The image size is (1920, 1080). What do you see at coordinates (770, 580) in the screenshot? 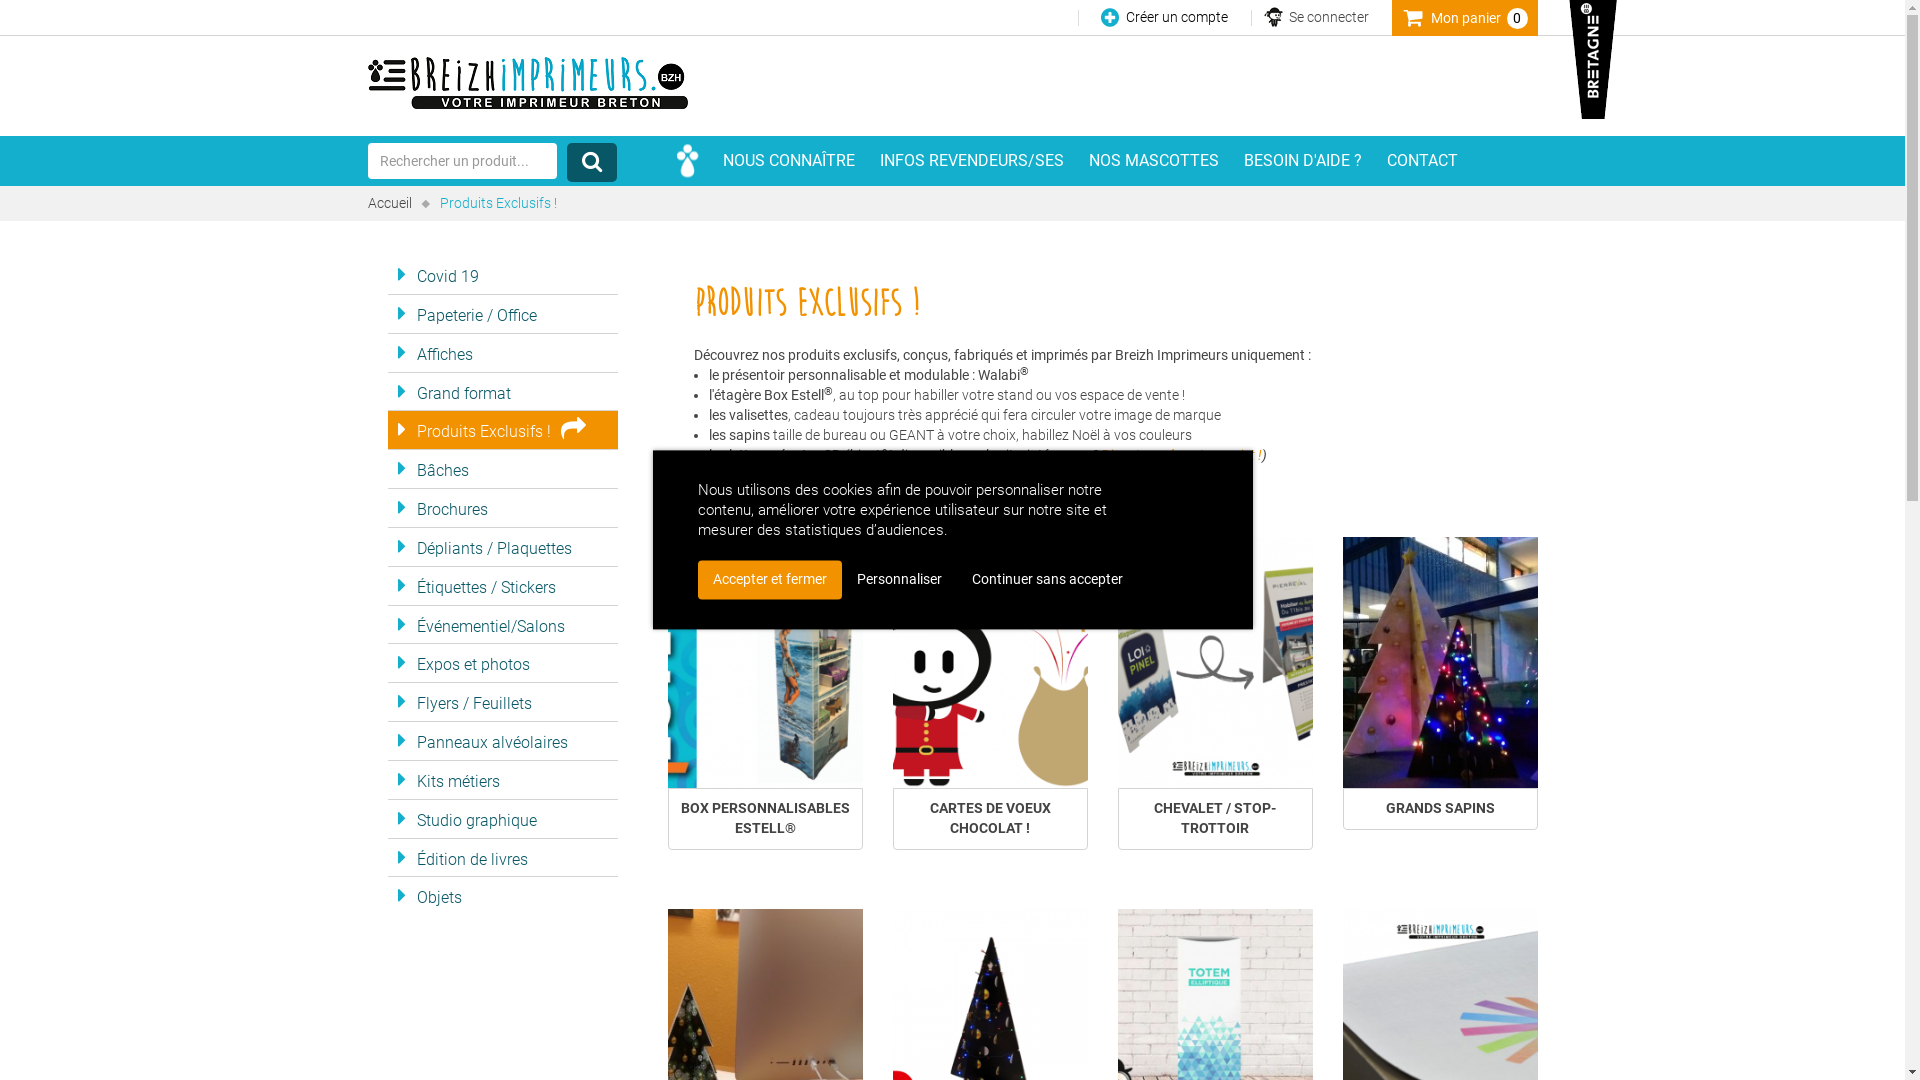
I see `Accepter et fermer` at bounding box center [770, 580].